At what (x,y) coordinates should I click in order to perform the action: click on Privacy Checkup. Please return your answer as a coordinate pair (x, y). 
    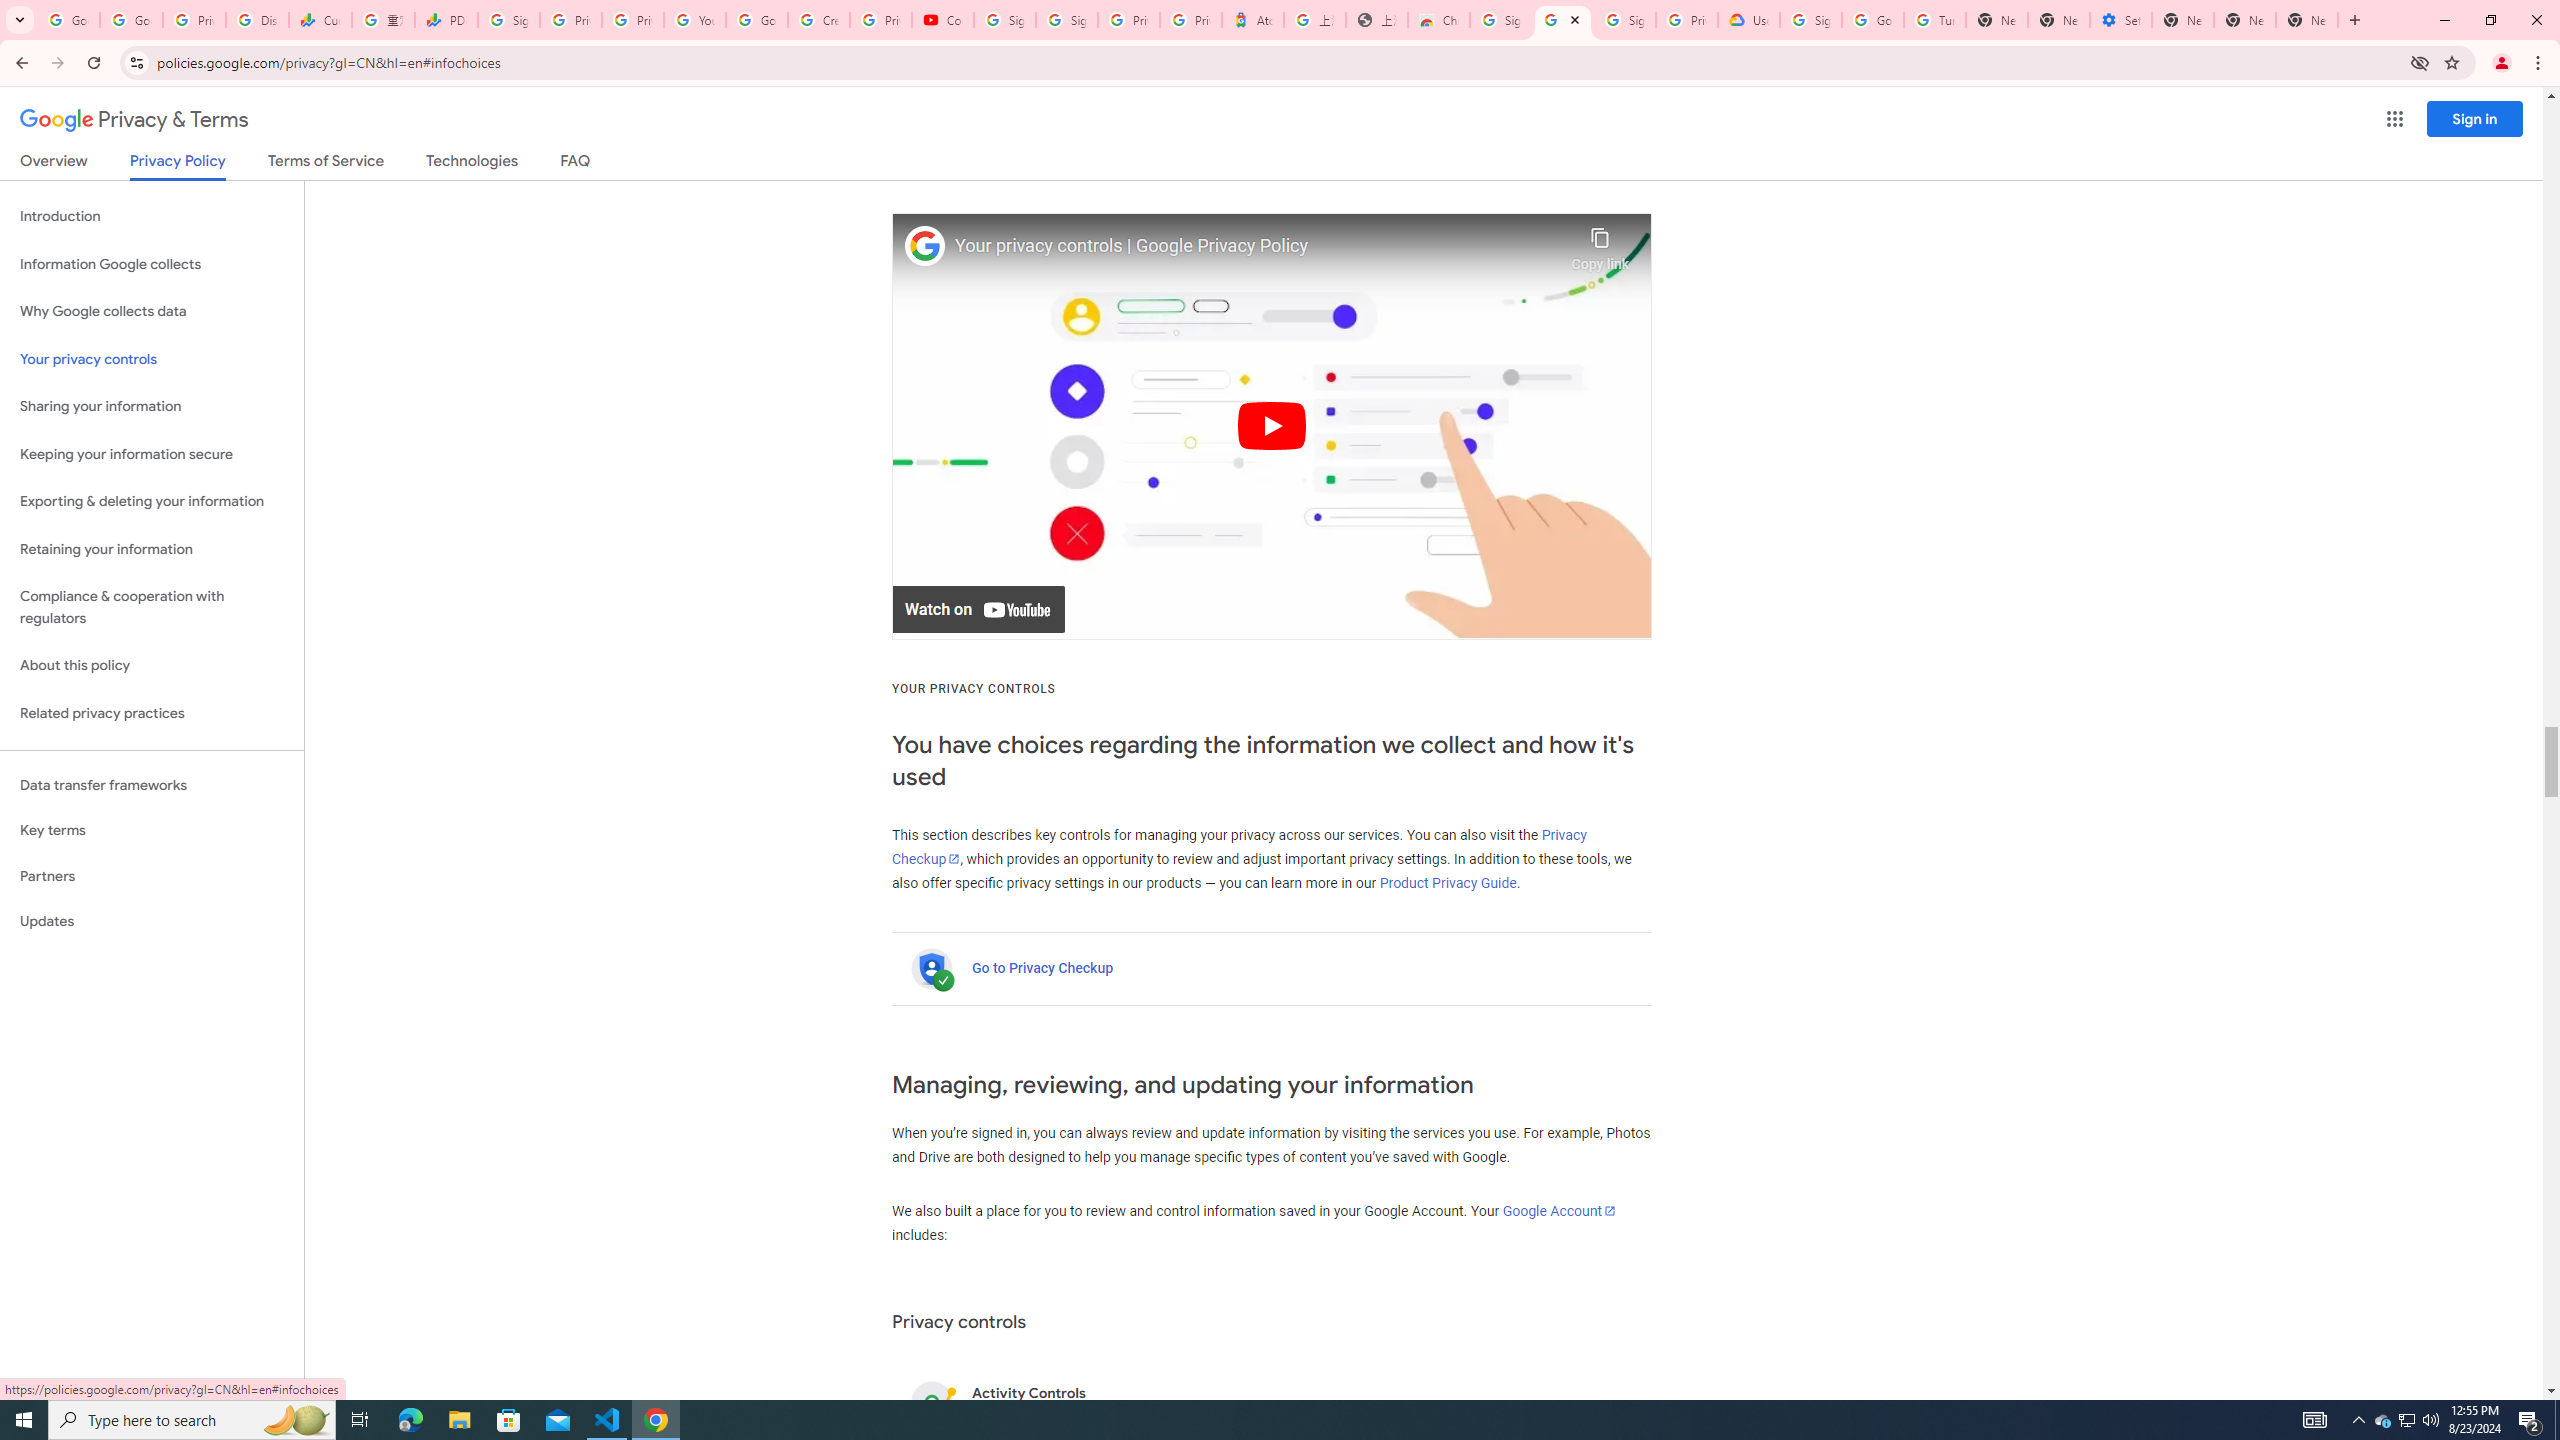
    Looking at the image, I should click on (633, 20).